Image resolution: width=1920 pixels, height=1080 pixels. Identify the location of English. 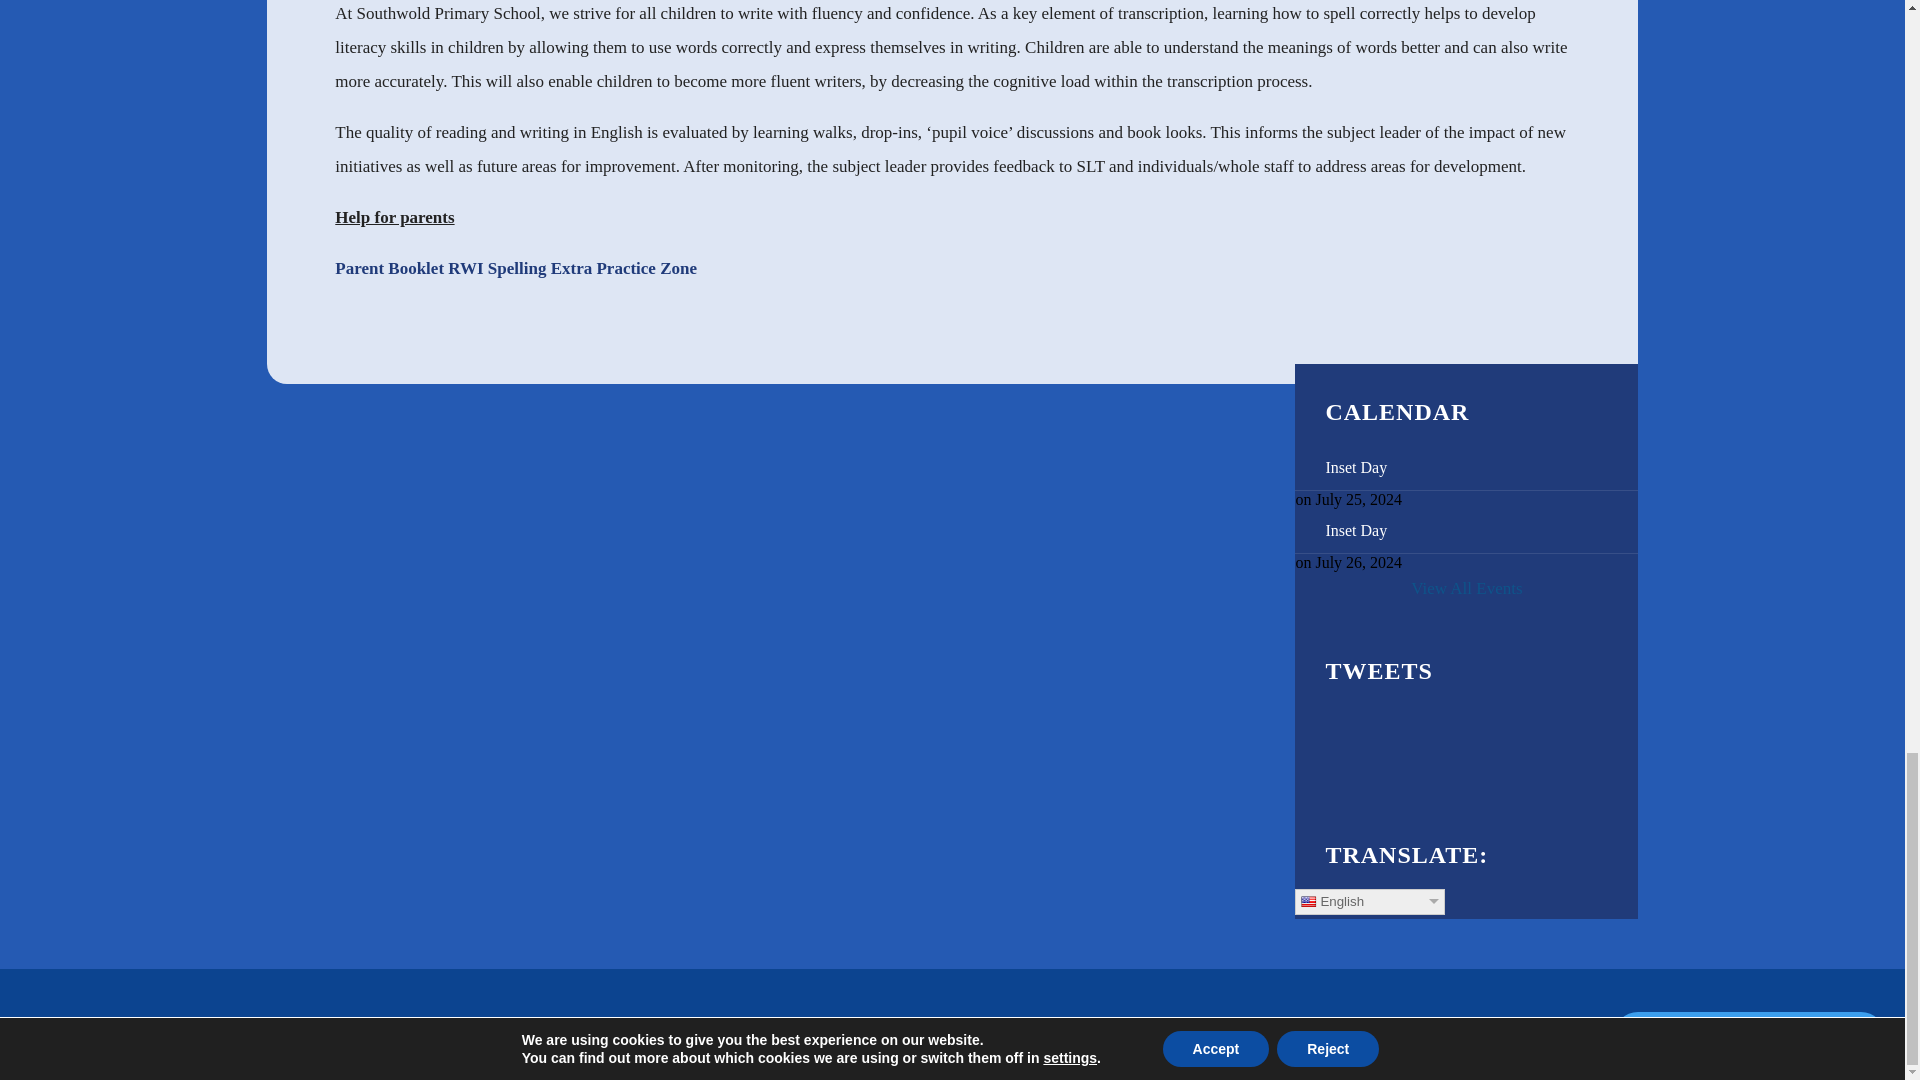
(1370, 901).